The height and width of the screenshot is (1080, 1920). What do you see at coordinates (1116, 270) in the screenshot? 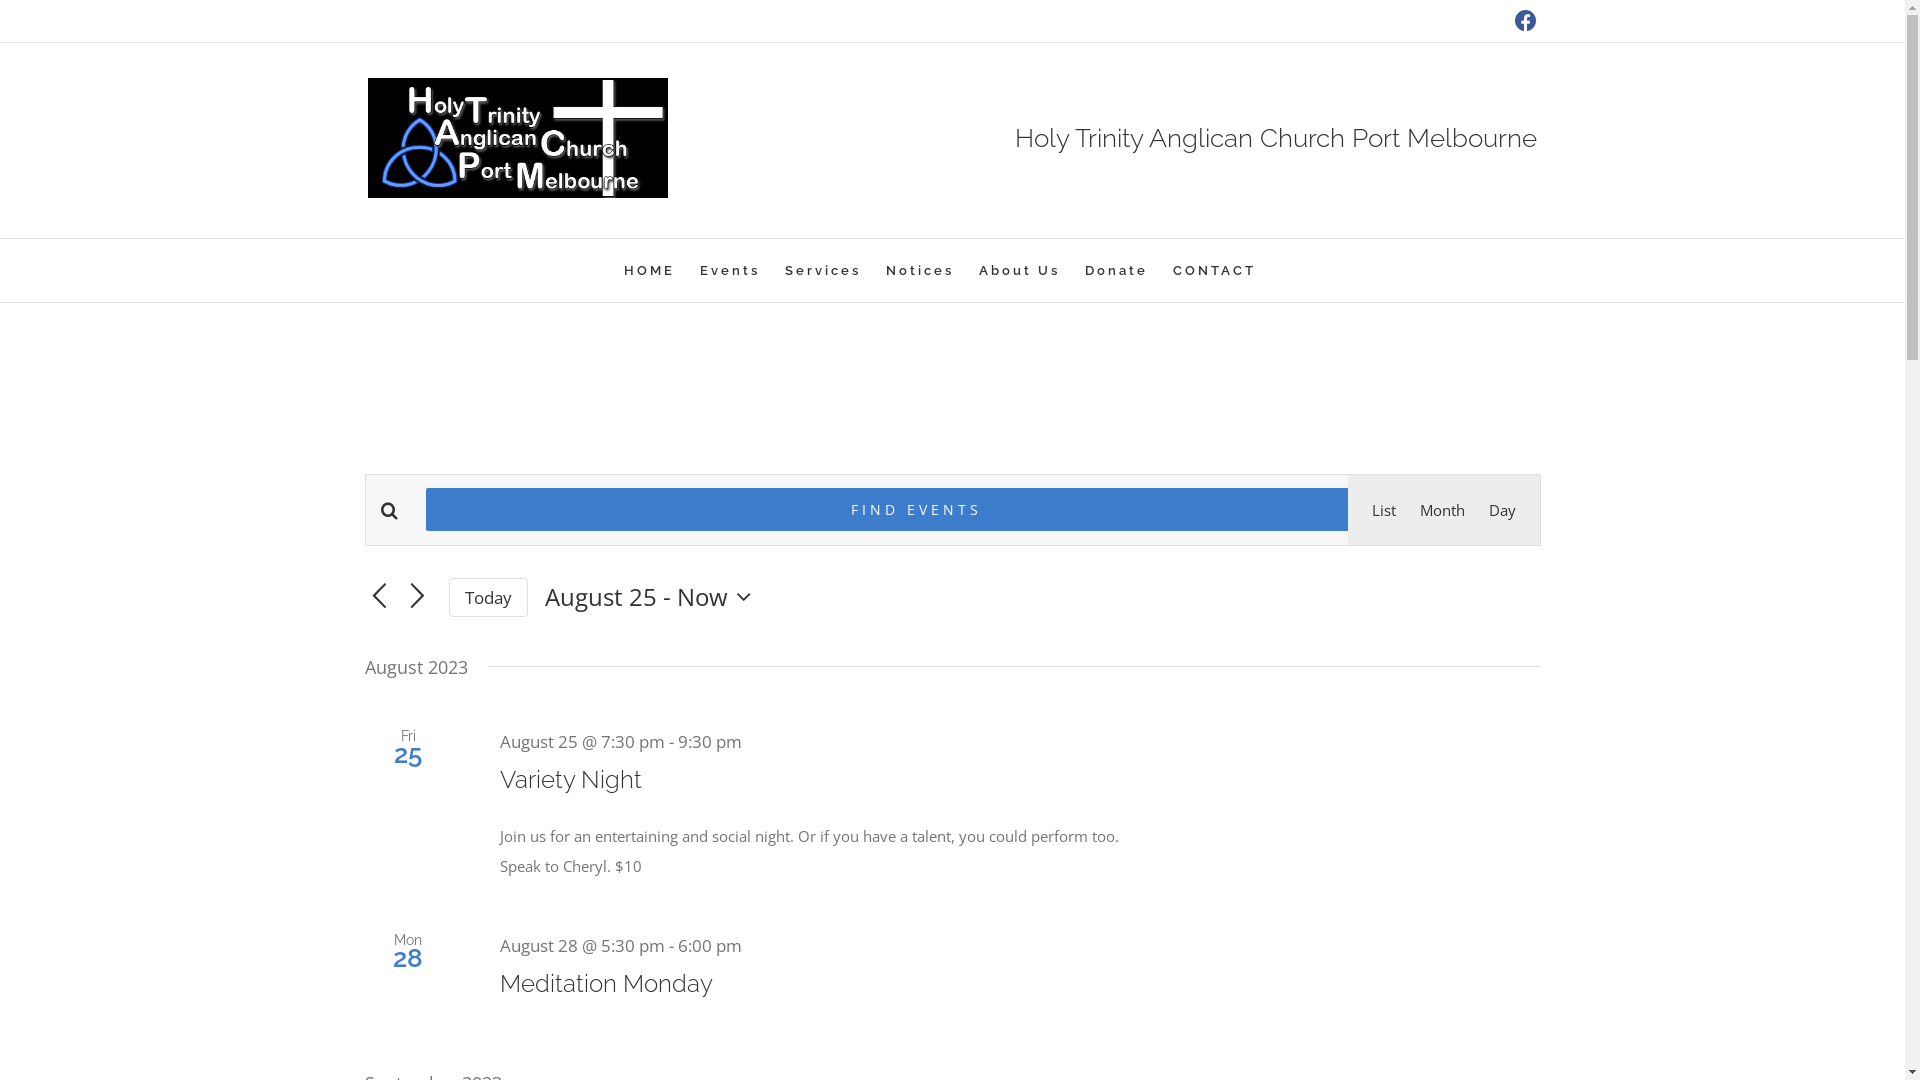
I see `Donate` at bounding box center [1116, 270].